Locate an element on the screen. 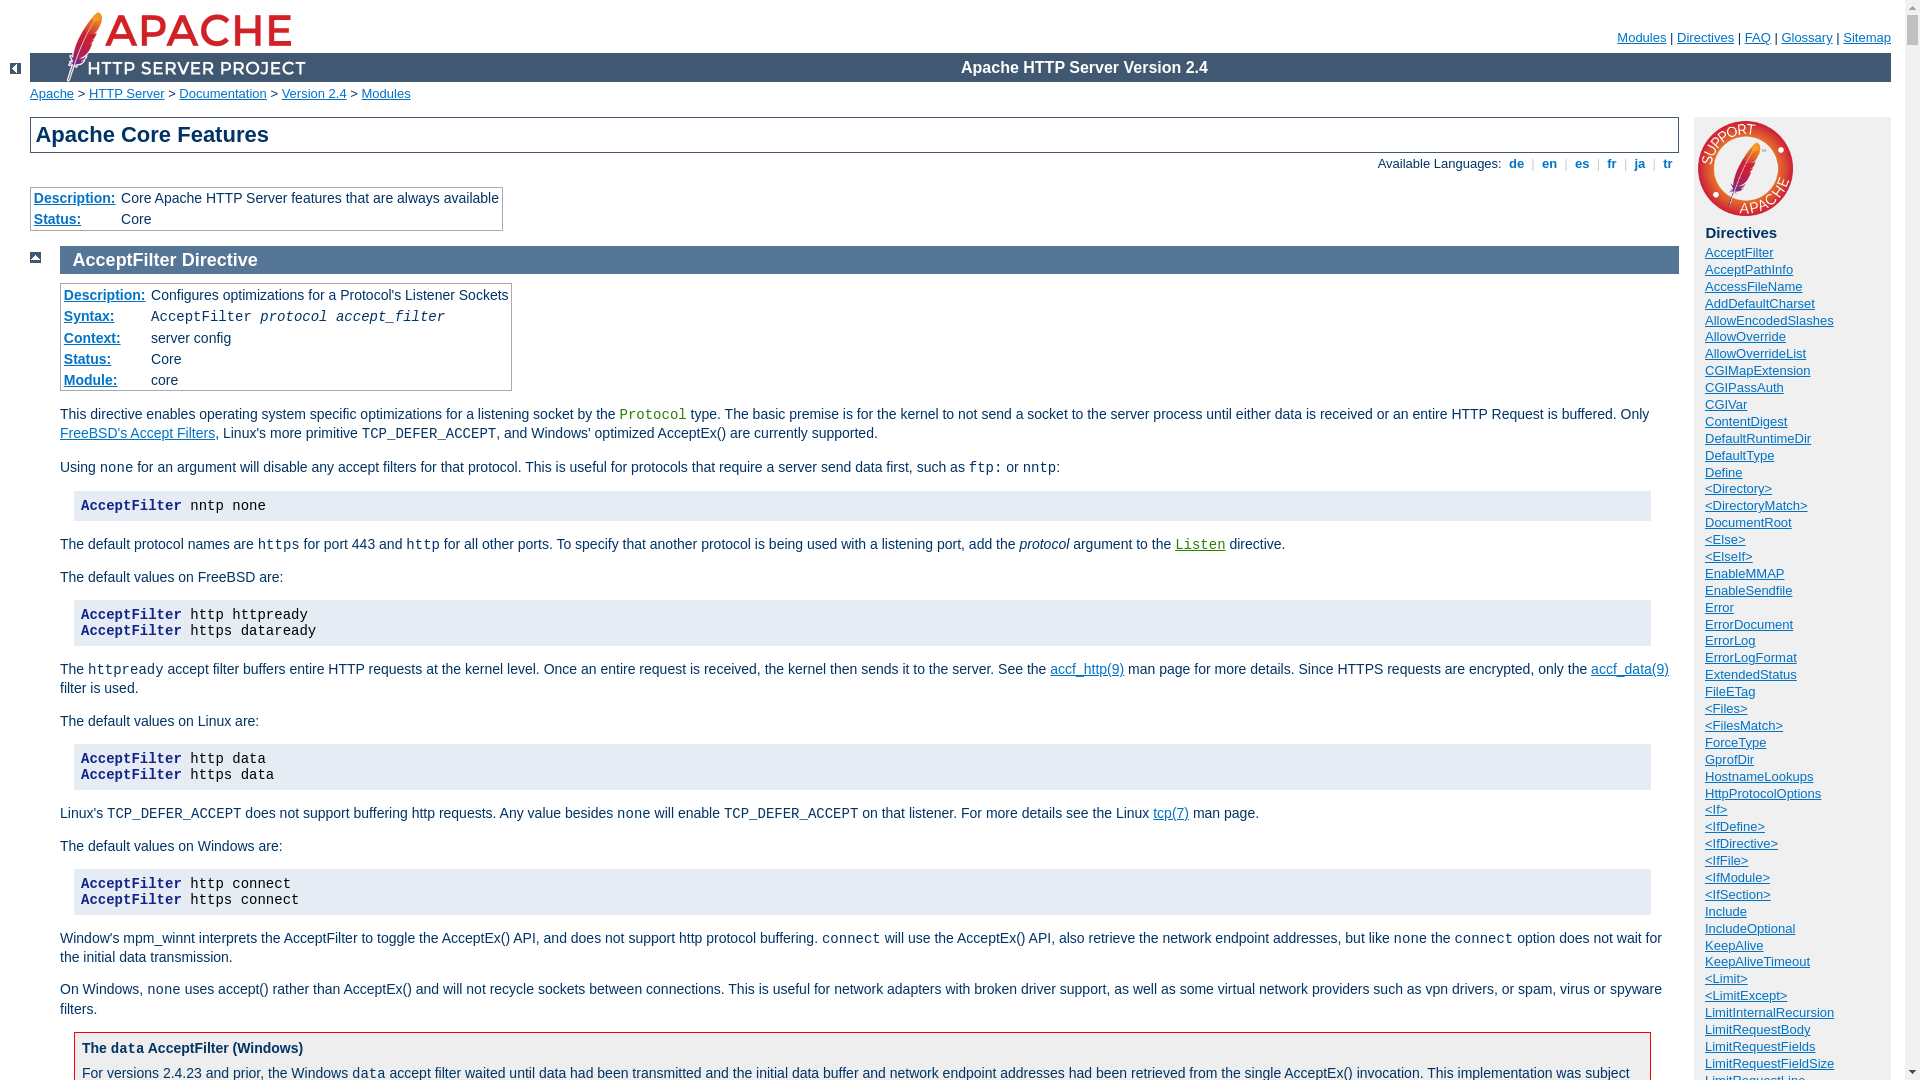 The width and height of the screenshot is (1920, 1080). AllowEncodedSlashes is located at coordinates (1770, 320).